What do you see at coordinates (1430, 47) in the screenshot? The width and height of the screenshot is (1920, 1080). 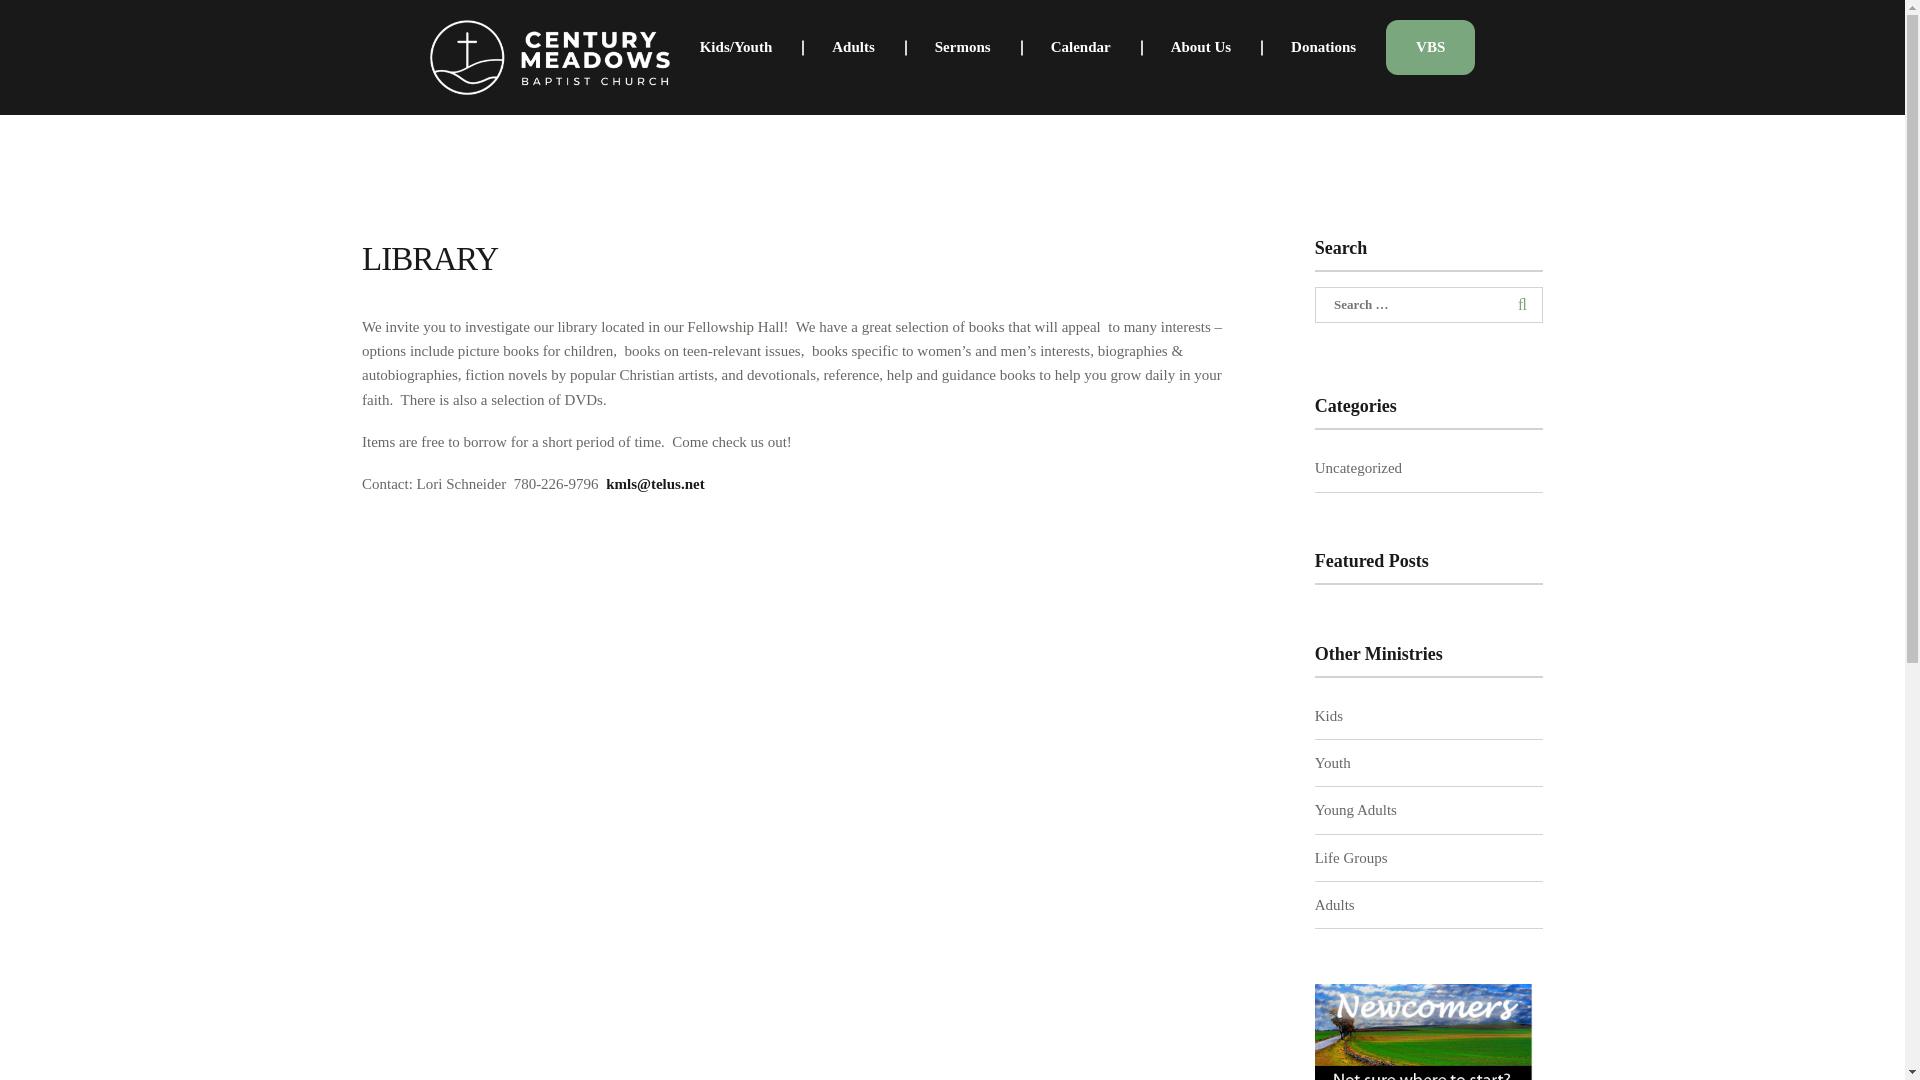 I see `VBS` at bounding box center [1430, 47].